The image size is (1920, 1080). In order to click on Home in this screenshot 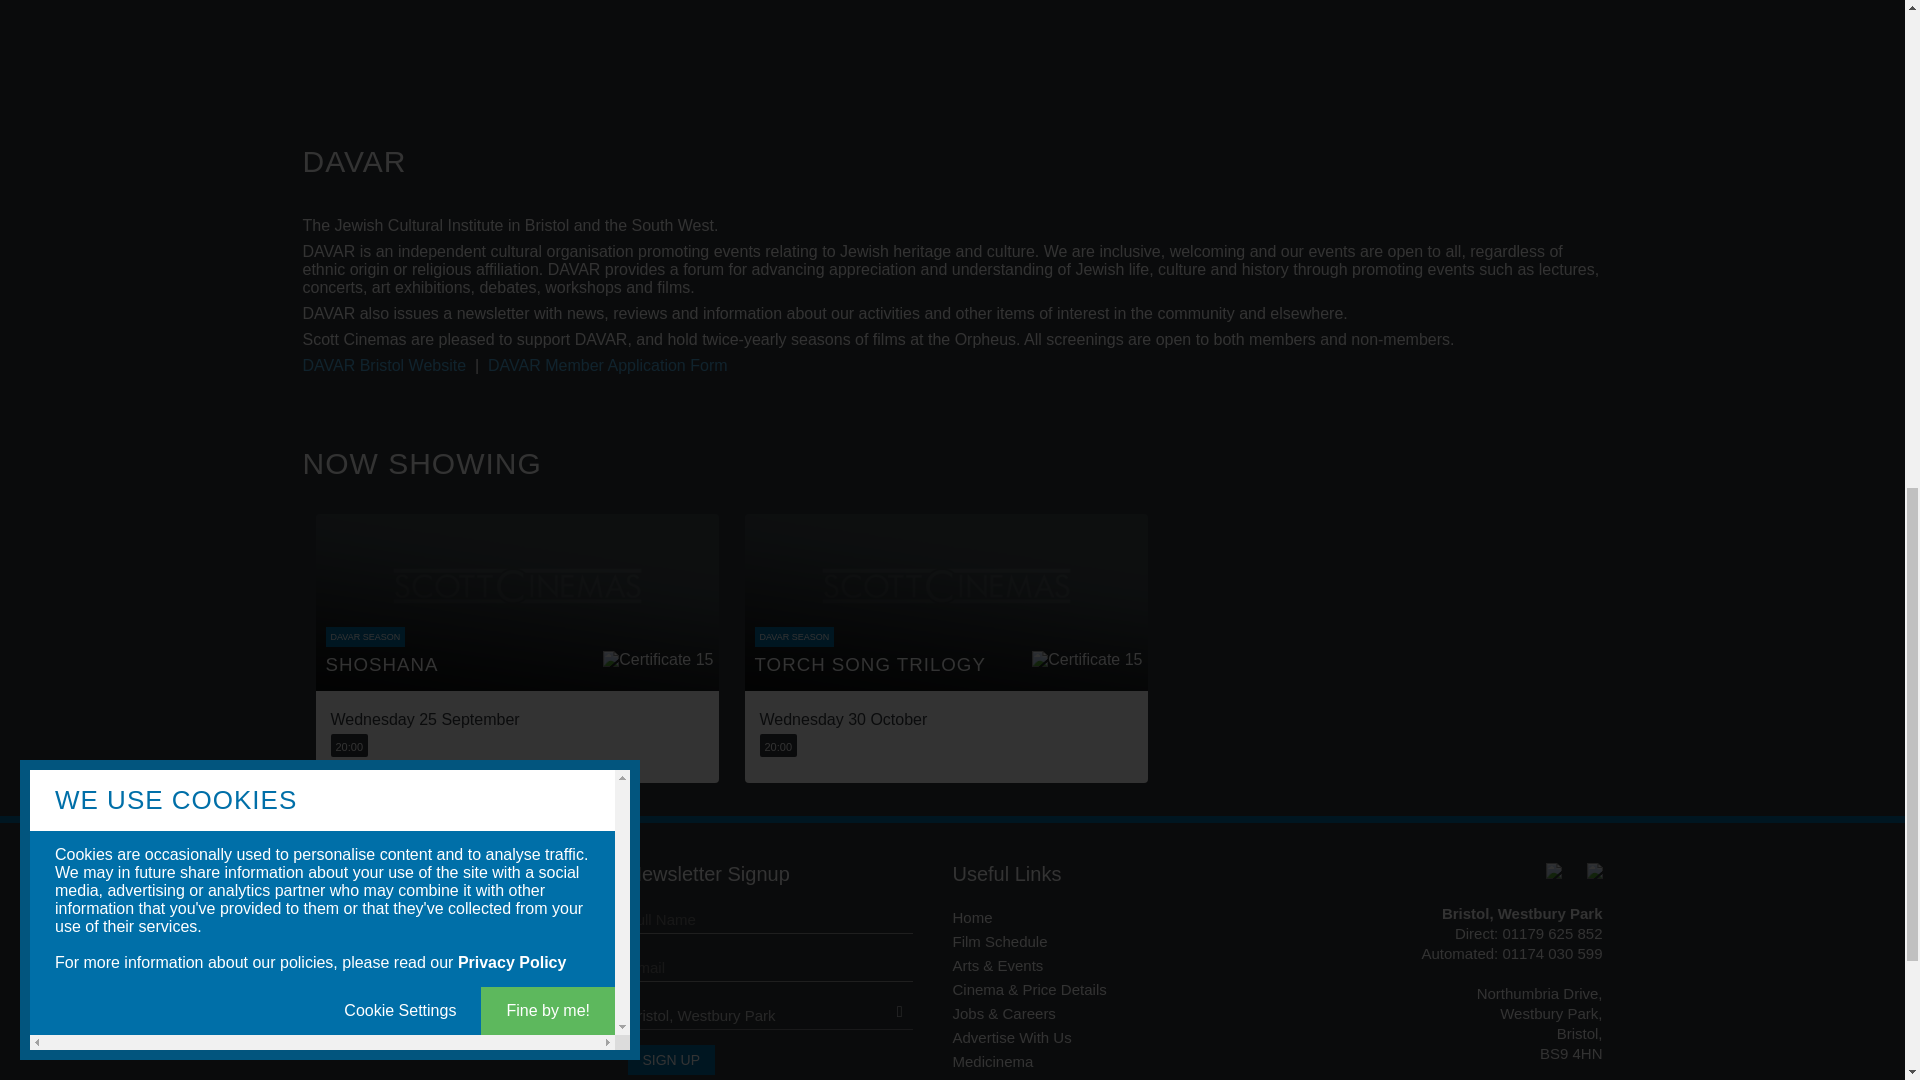, I will do `click(972, 917)`.